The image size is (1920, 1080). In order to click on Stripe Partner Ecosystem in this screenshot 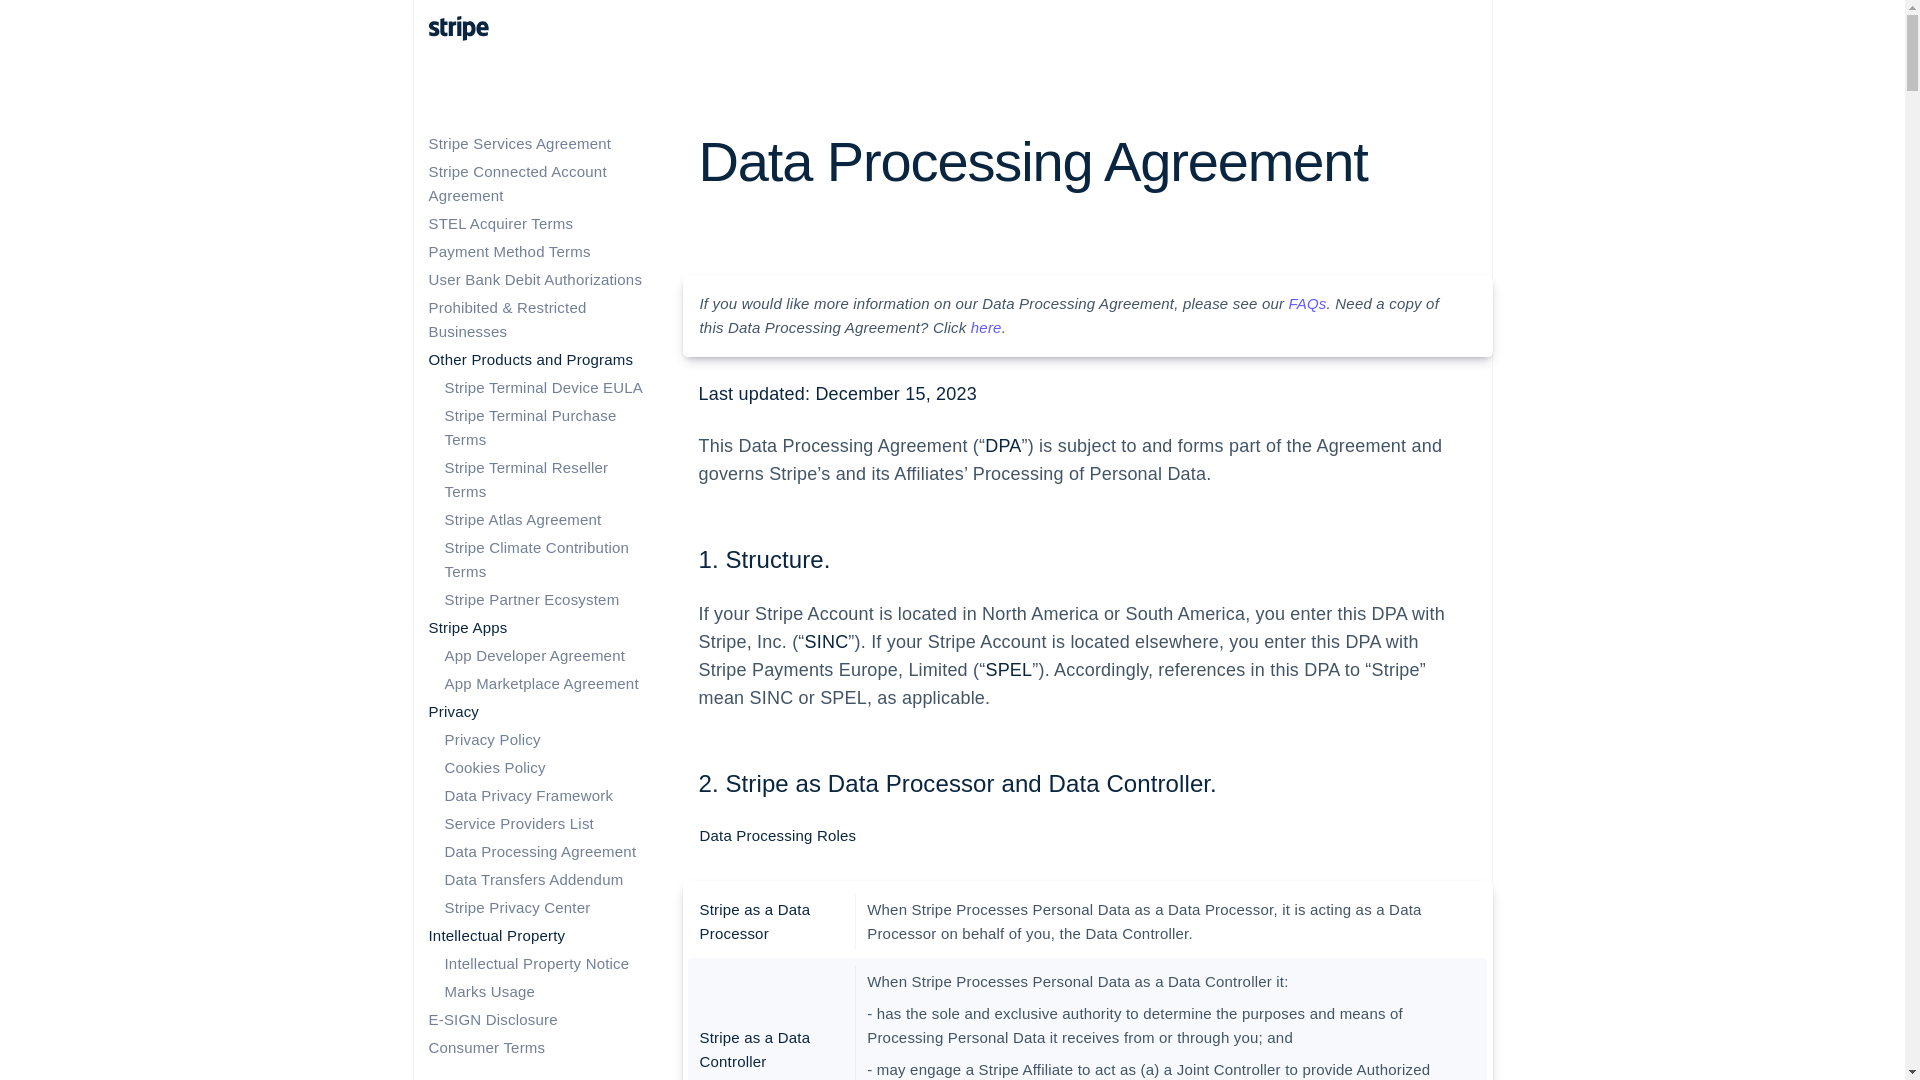, I will do `click(530, 599)`.